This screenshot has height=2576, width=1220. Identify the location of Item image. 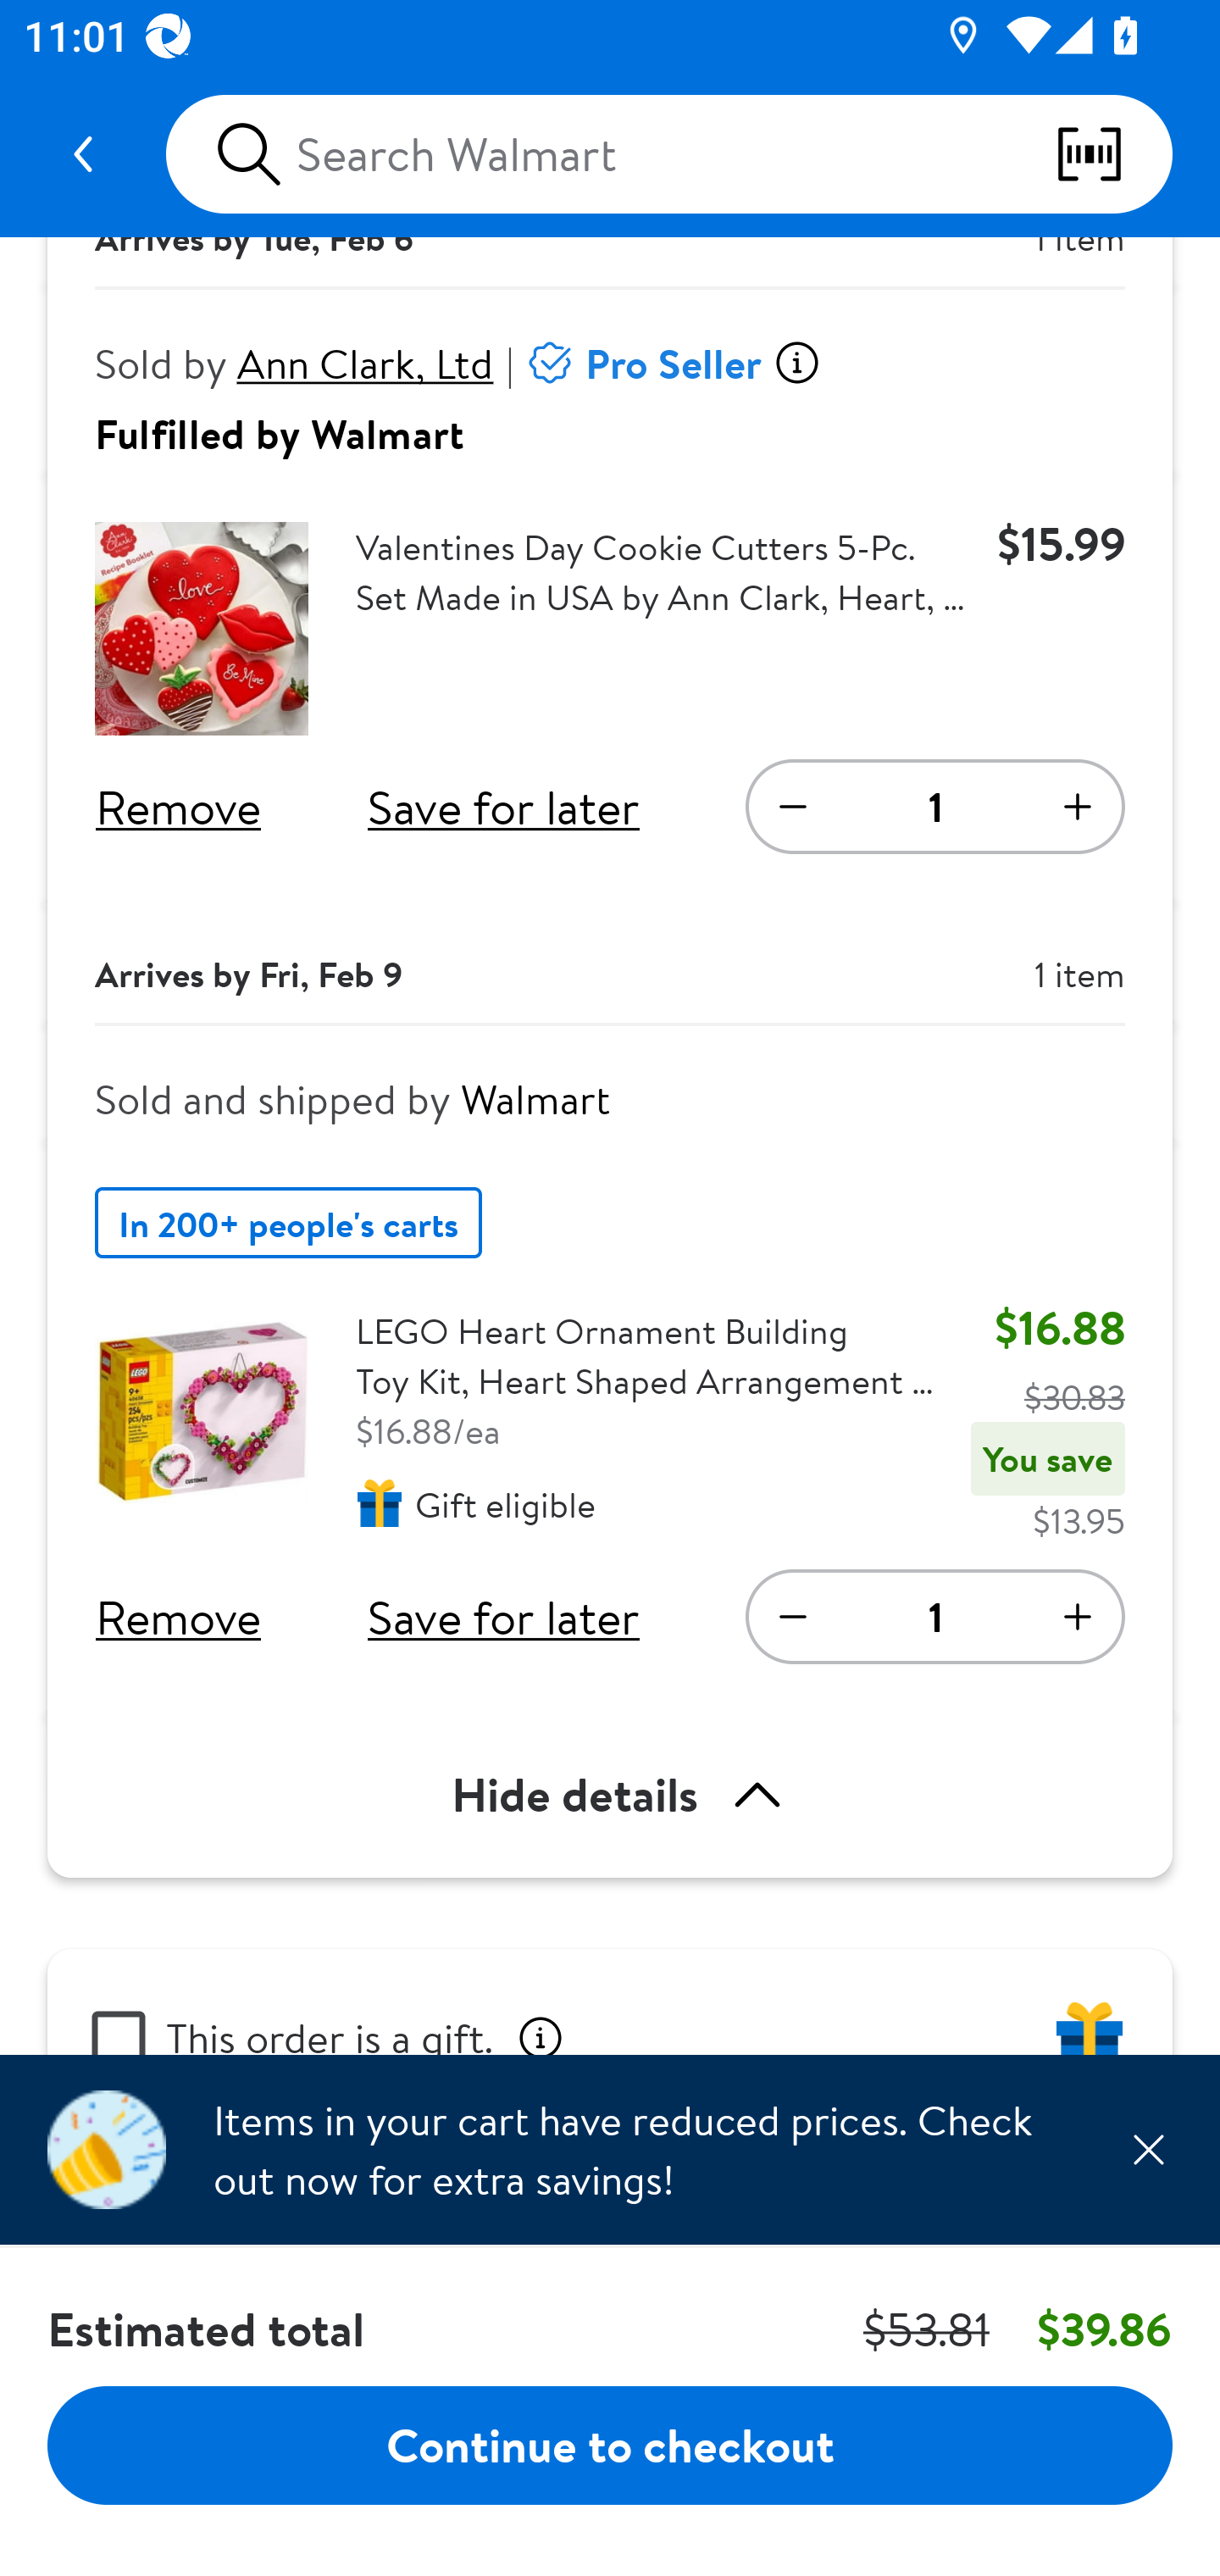
(202, 1413).